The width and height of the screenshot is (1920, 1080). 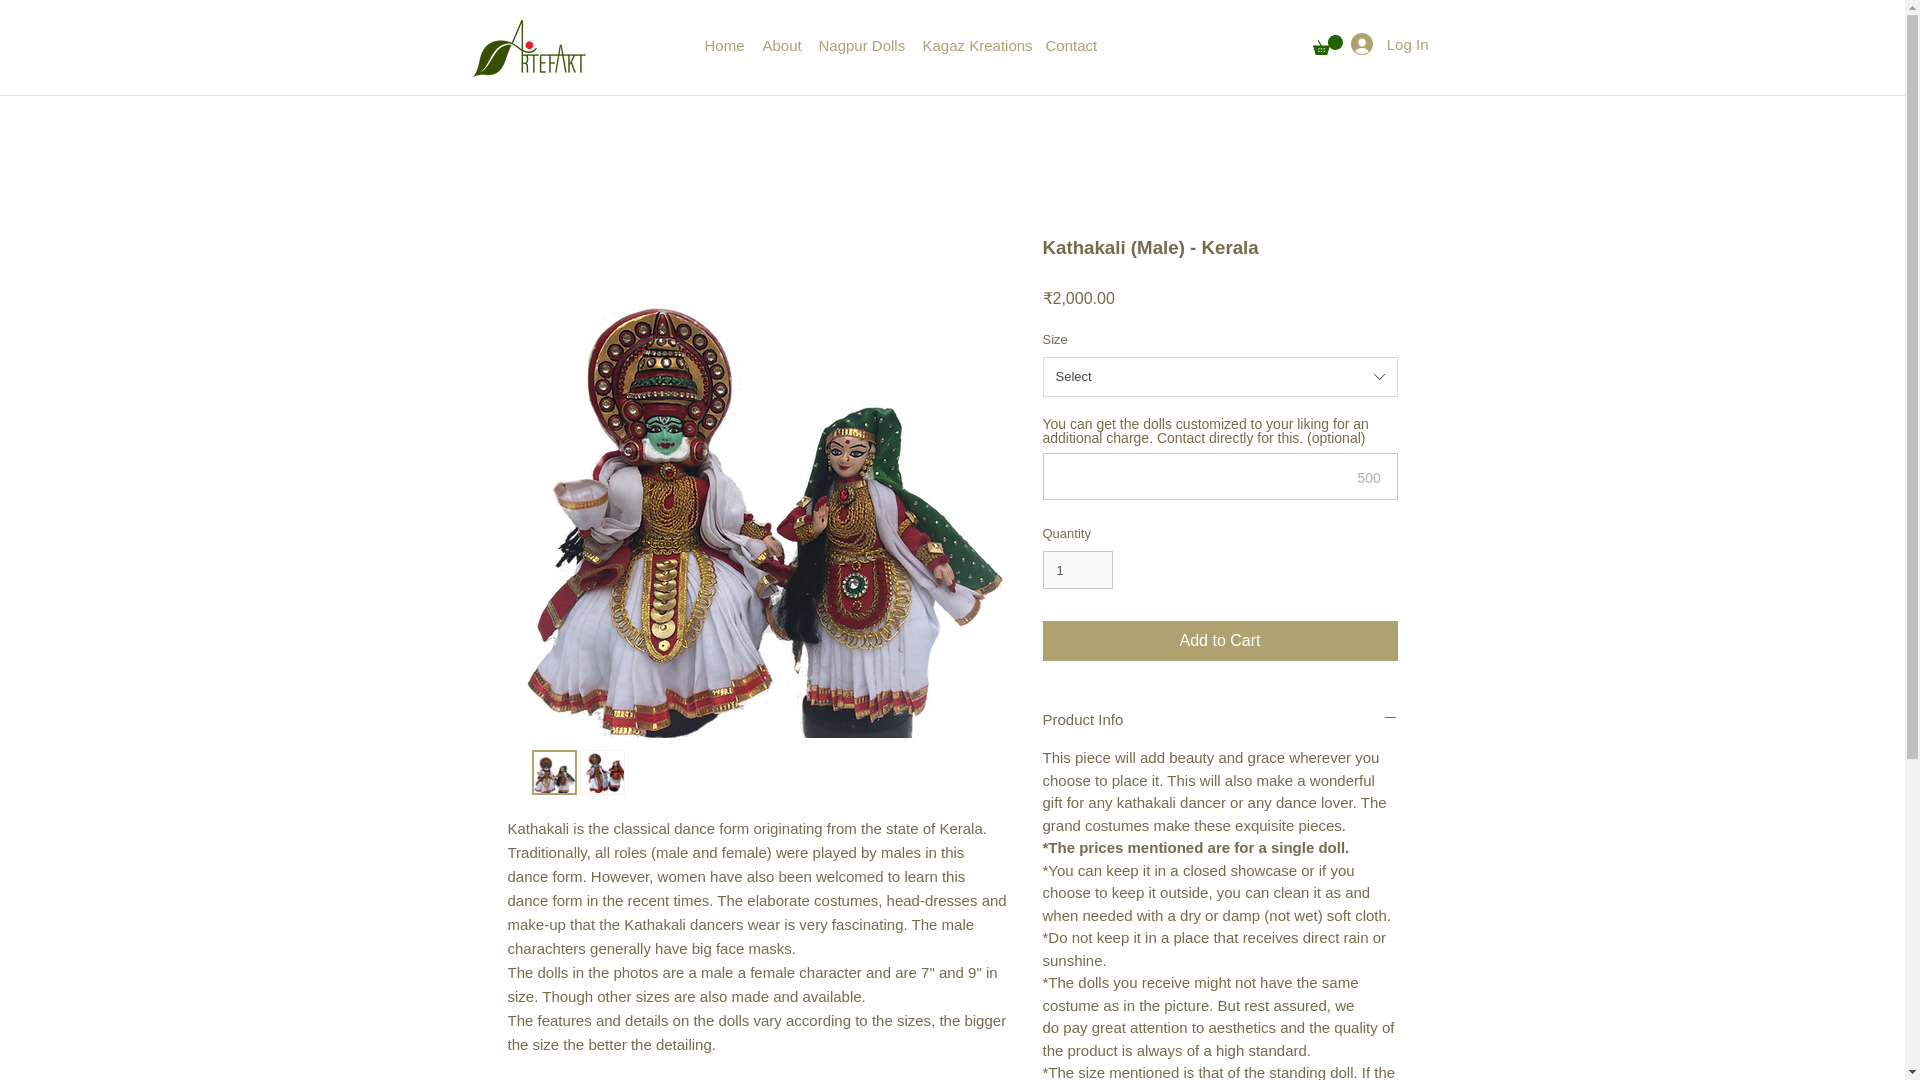 What do you see at coordinates (788, 45) in the screenshot?
I see `About` at bounding box center [788, 45].